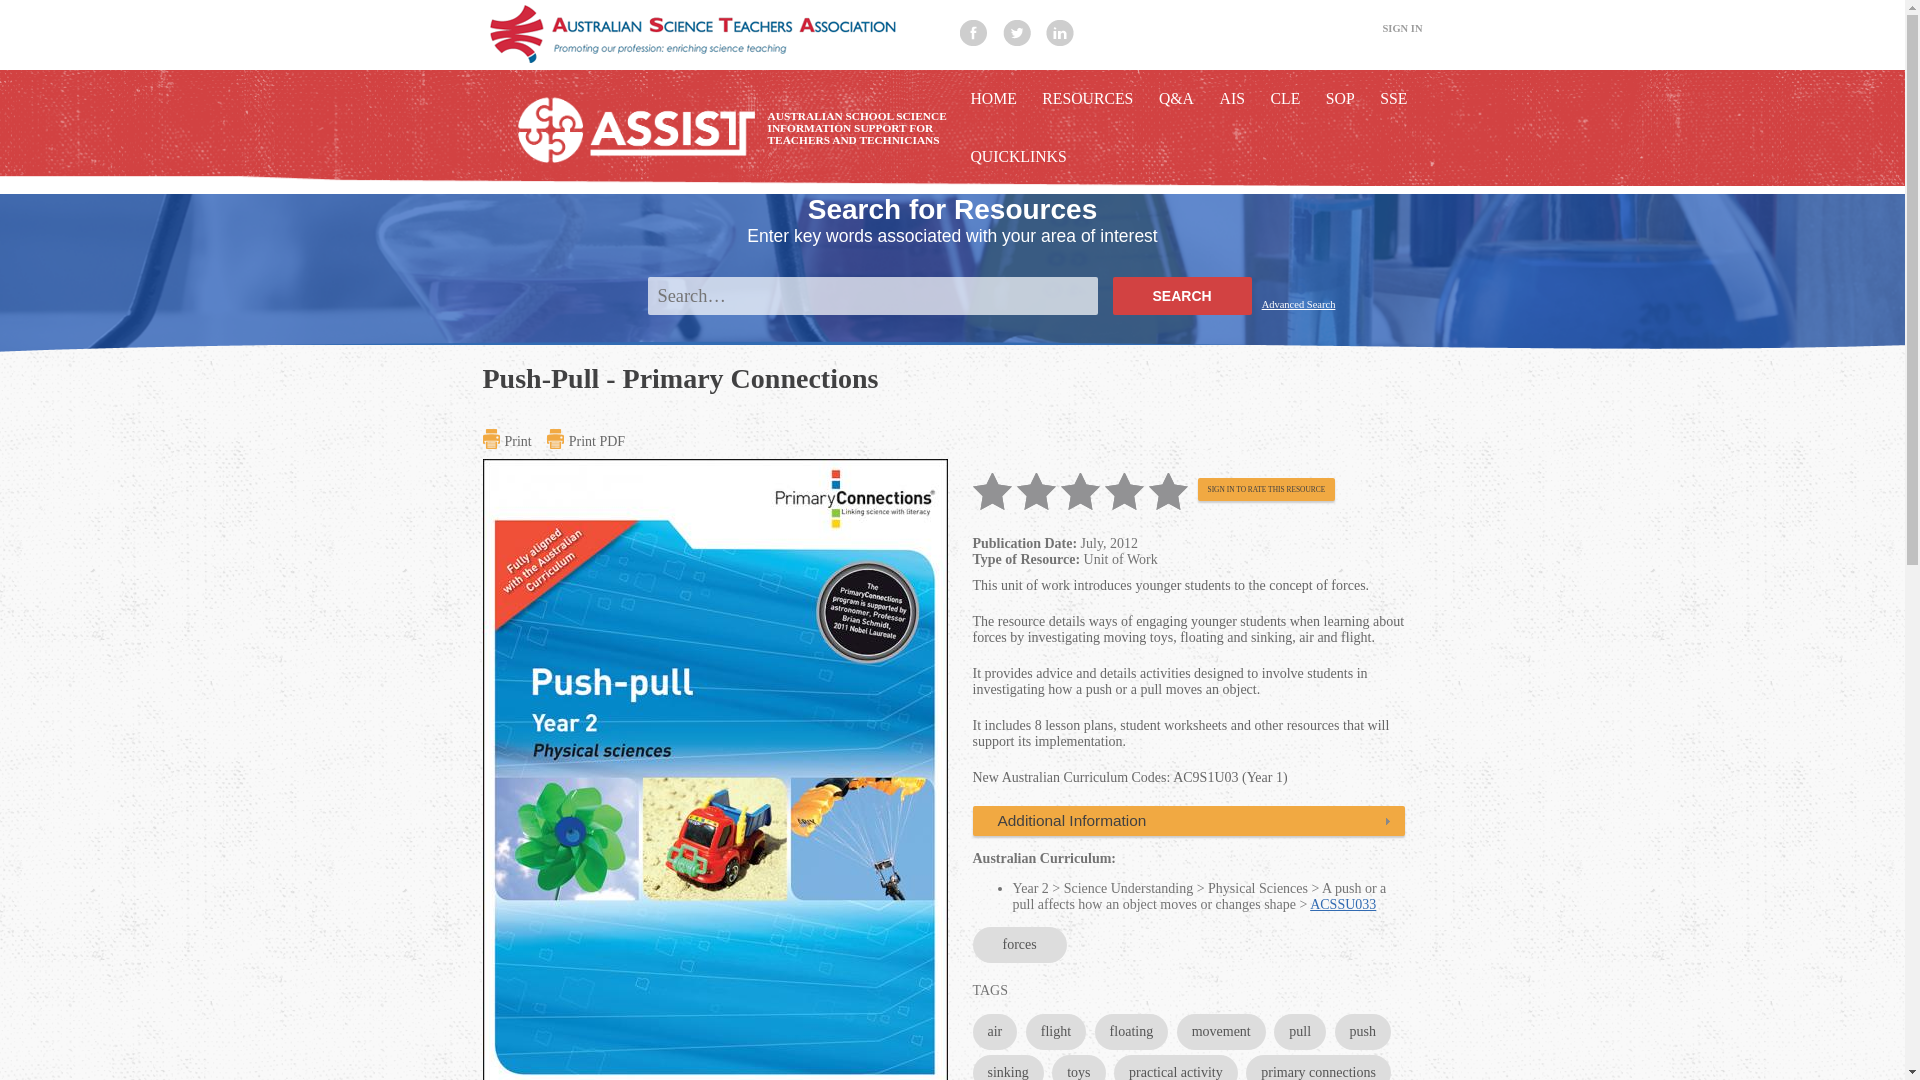  What do you see at coordinates (1087, 99) in the screenshot?
I see `RESOURCES` at bounding box center [1087, 99].